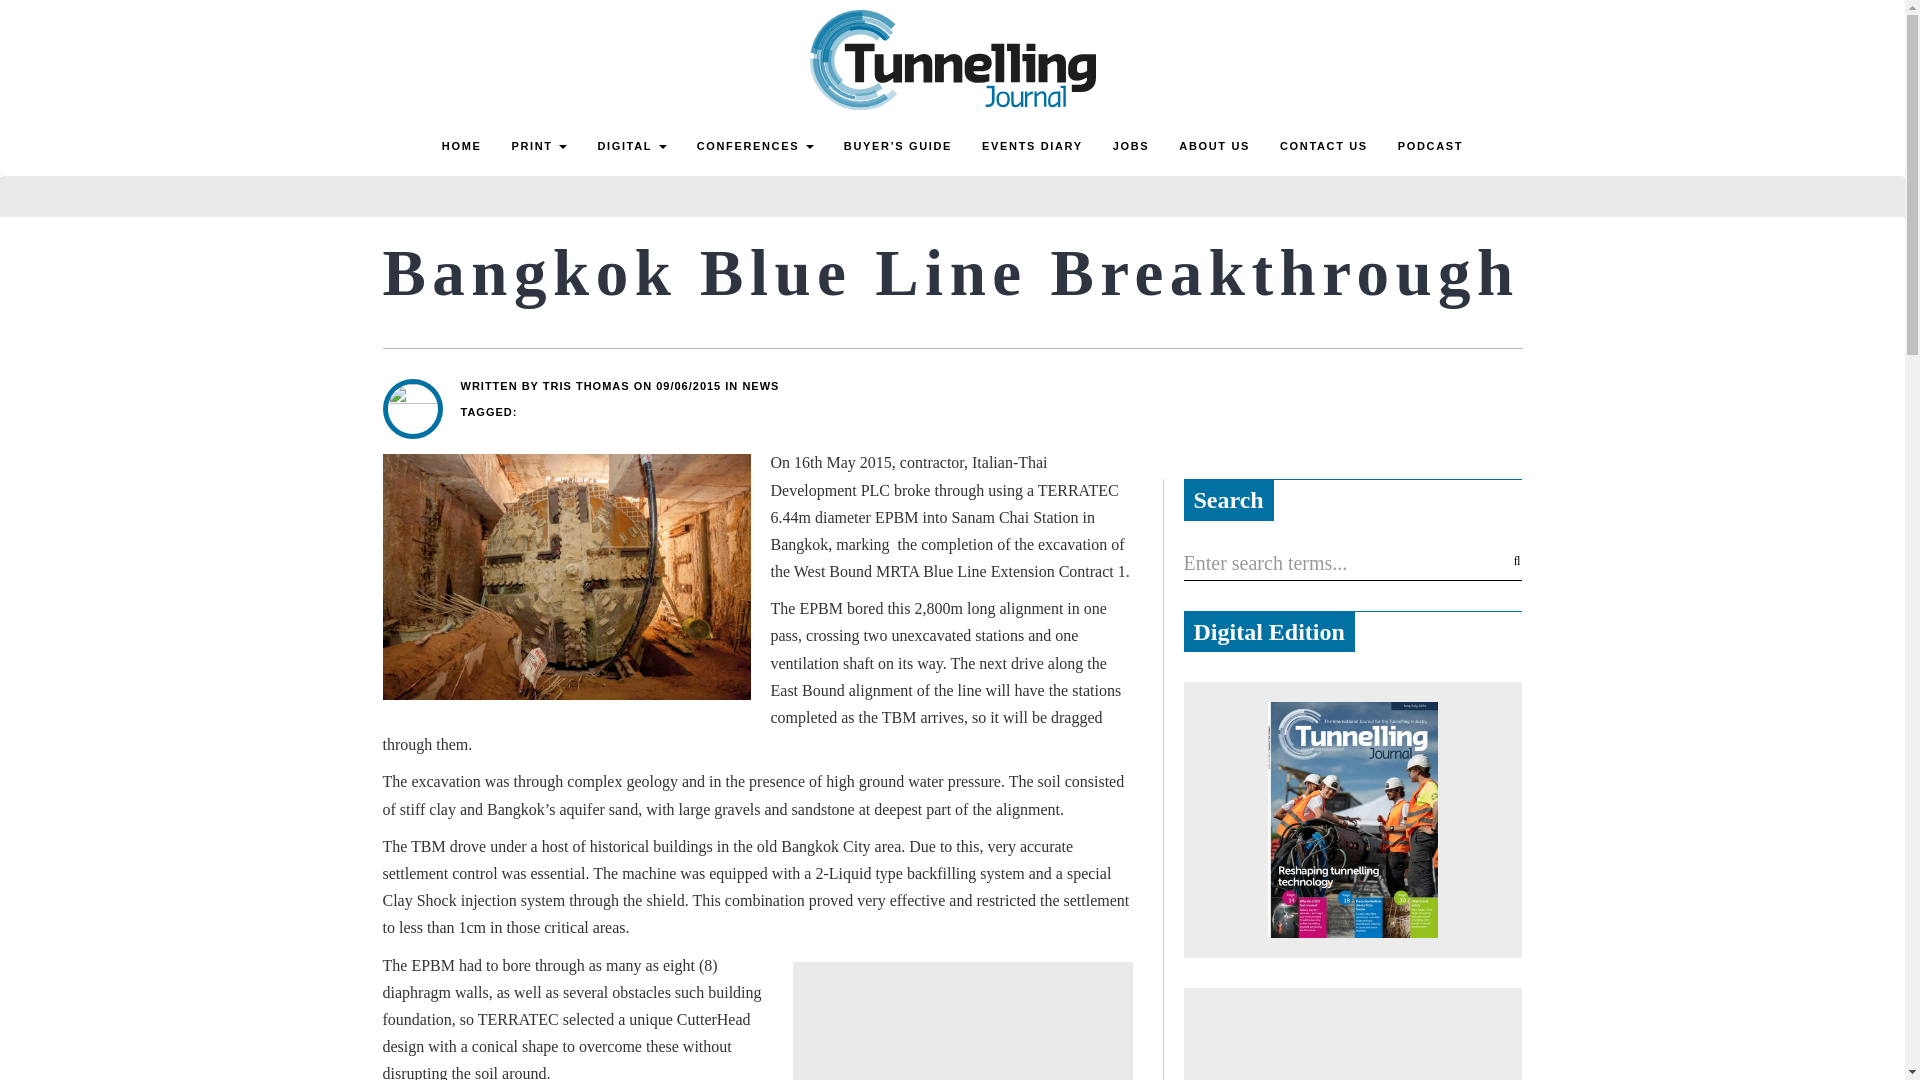 The image size is (1920, 1080). I want to click on PRINT, so click(538, 146).